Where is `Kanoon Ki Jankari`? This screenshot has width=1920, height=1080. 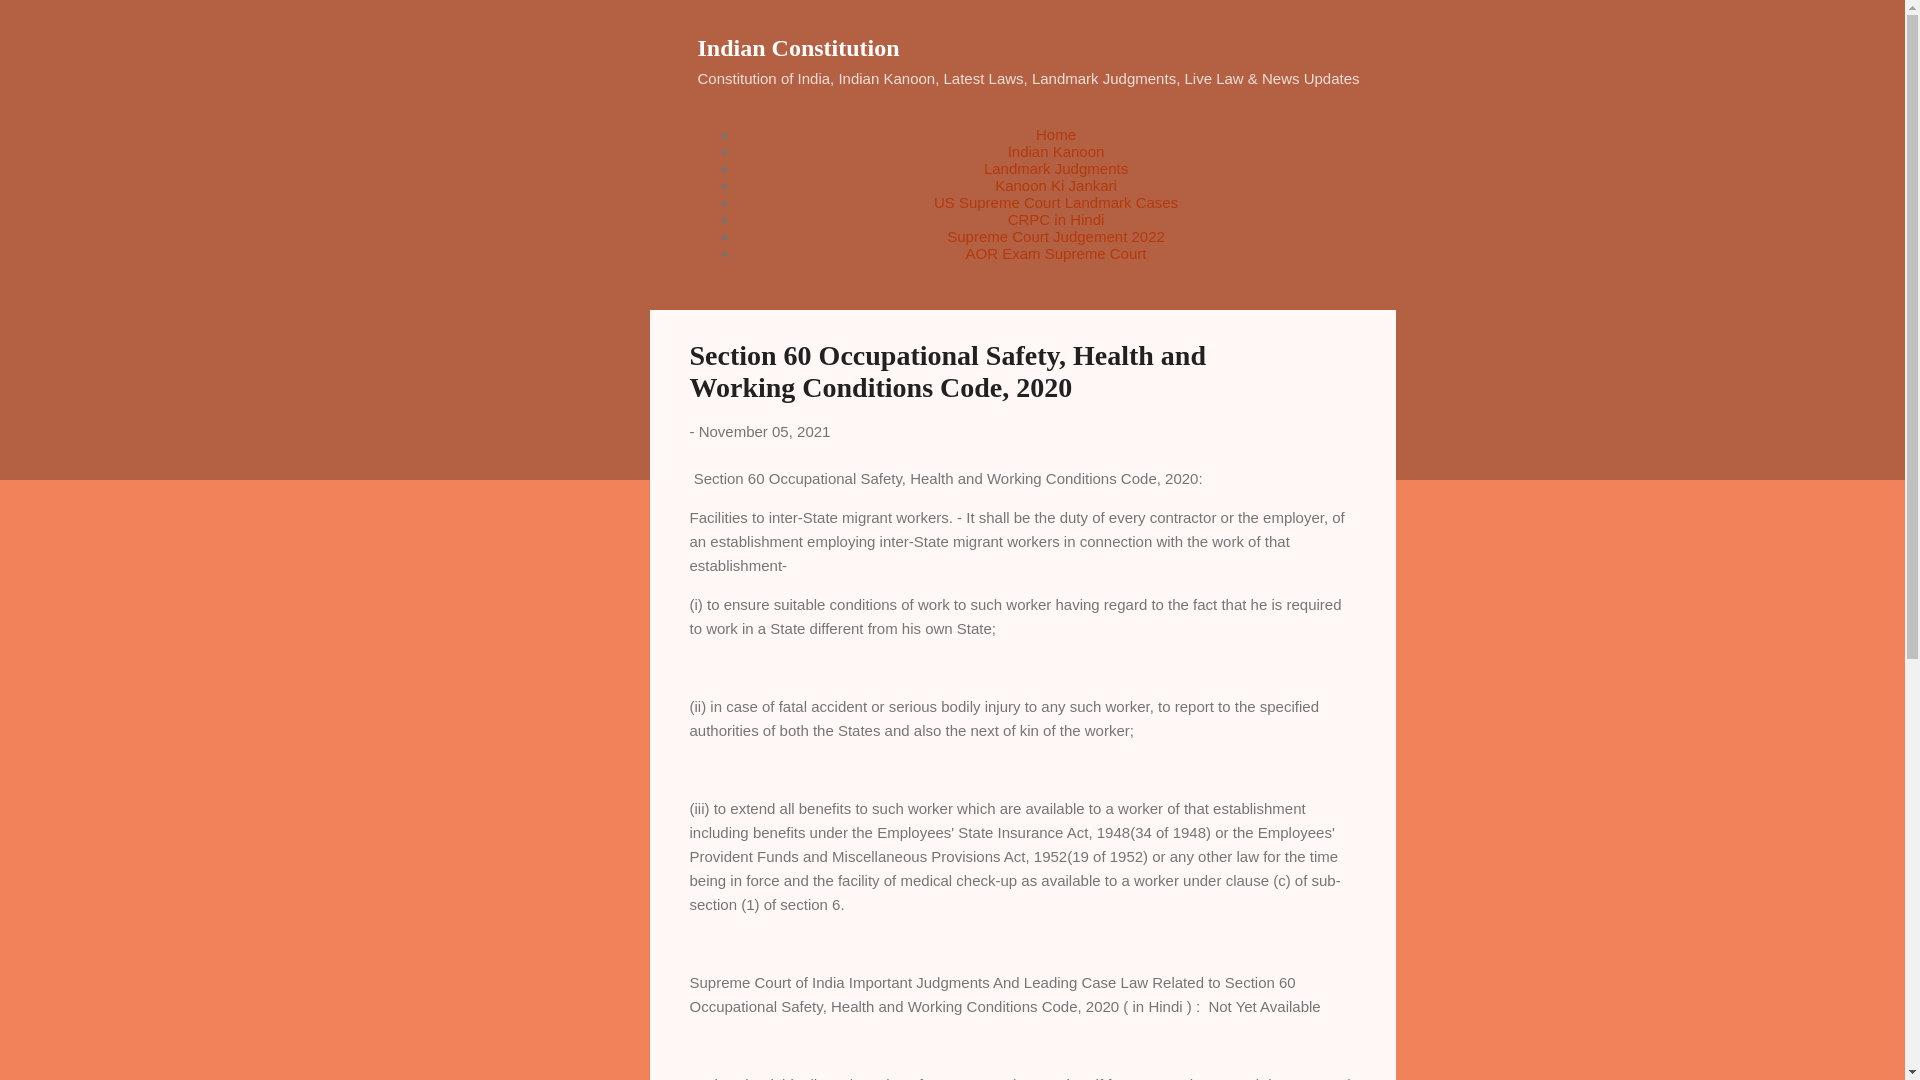 Kanoon Ki Jankari is located at coordinates (1056, 186).